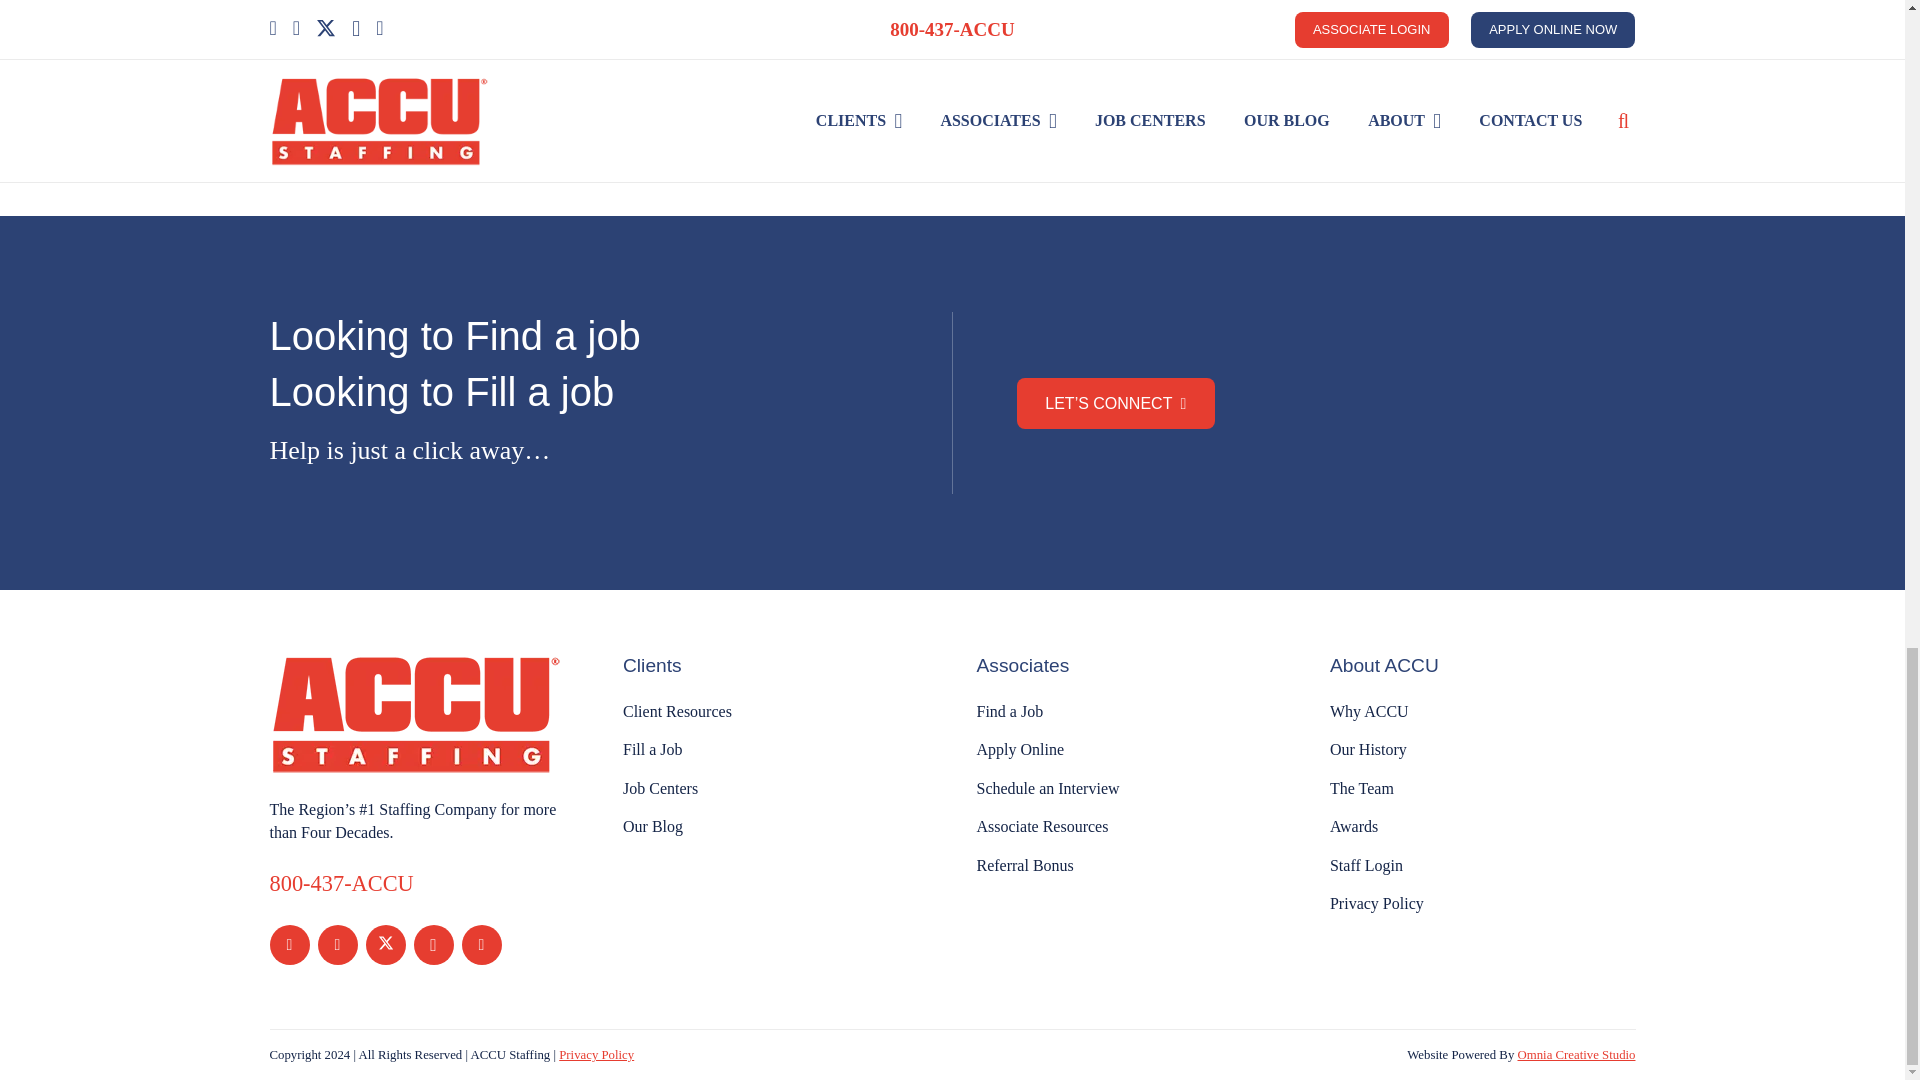  I want to click on Share this, so click(398, 110).